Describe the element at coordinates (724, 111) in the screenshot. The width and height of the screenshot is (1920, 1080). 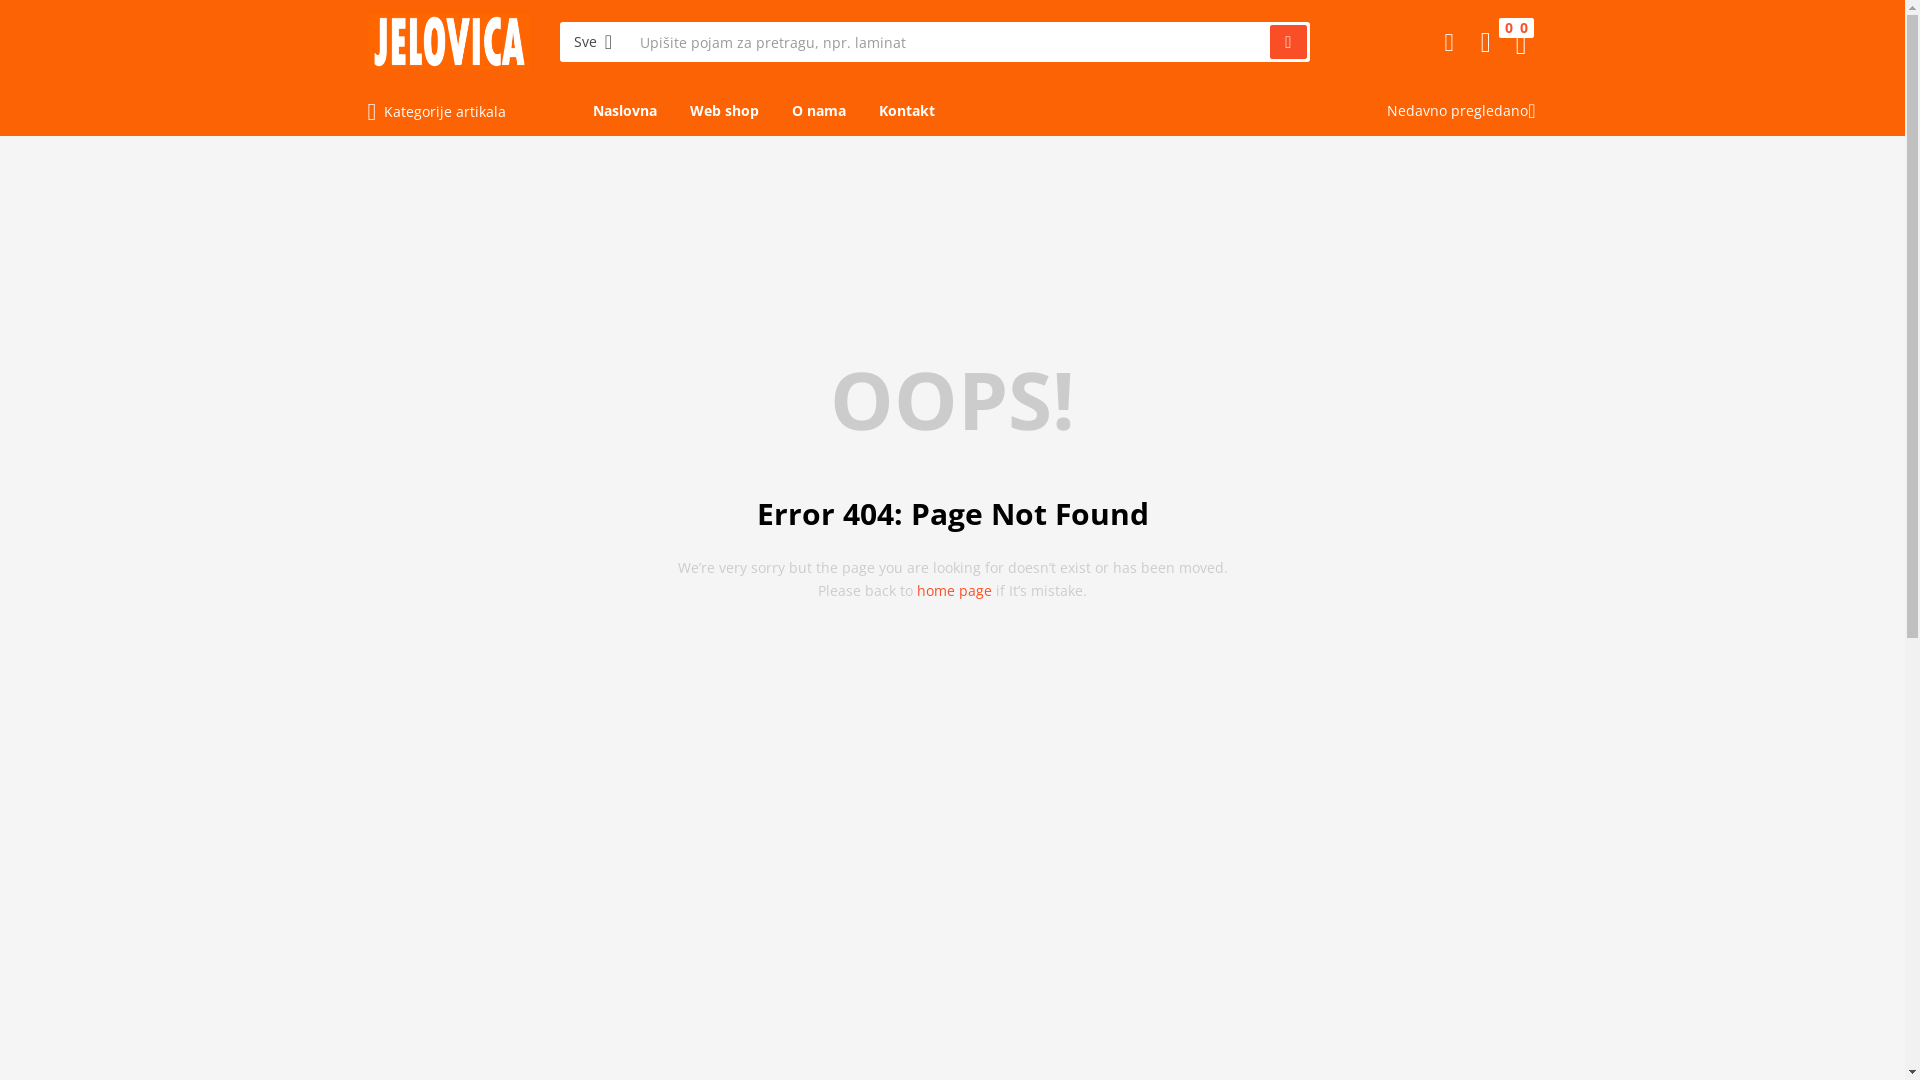
I see `Web shop` at that location.